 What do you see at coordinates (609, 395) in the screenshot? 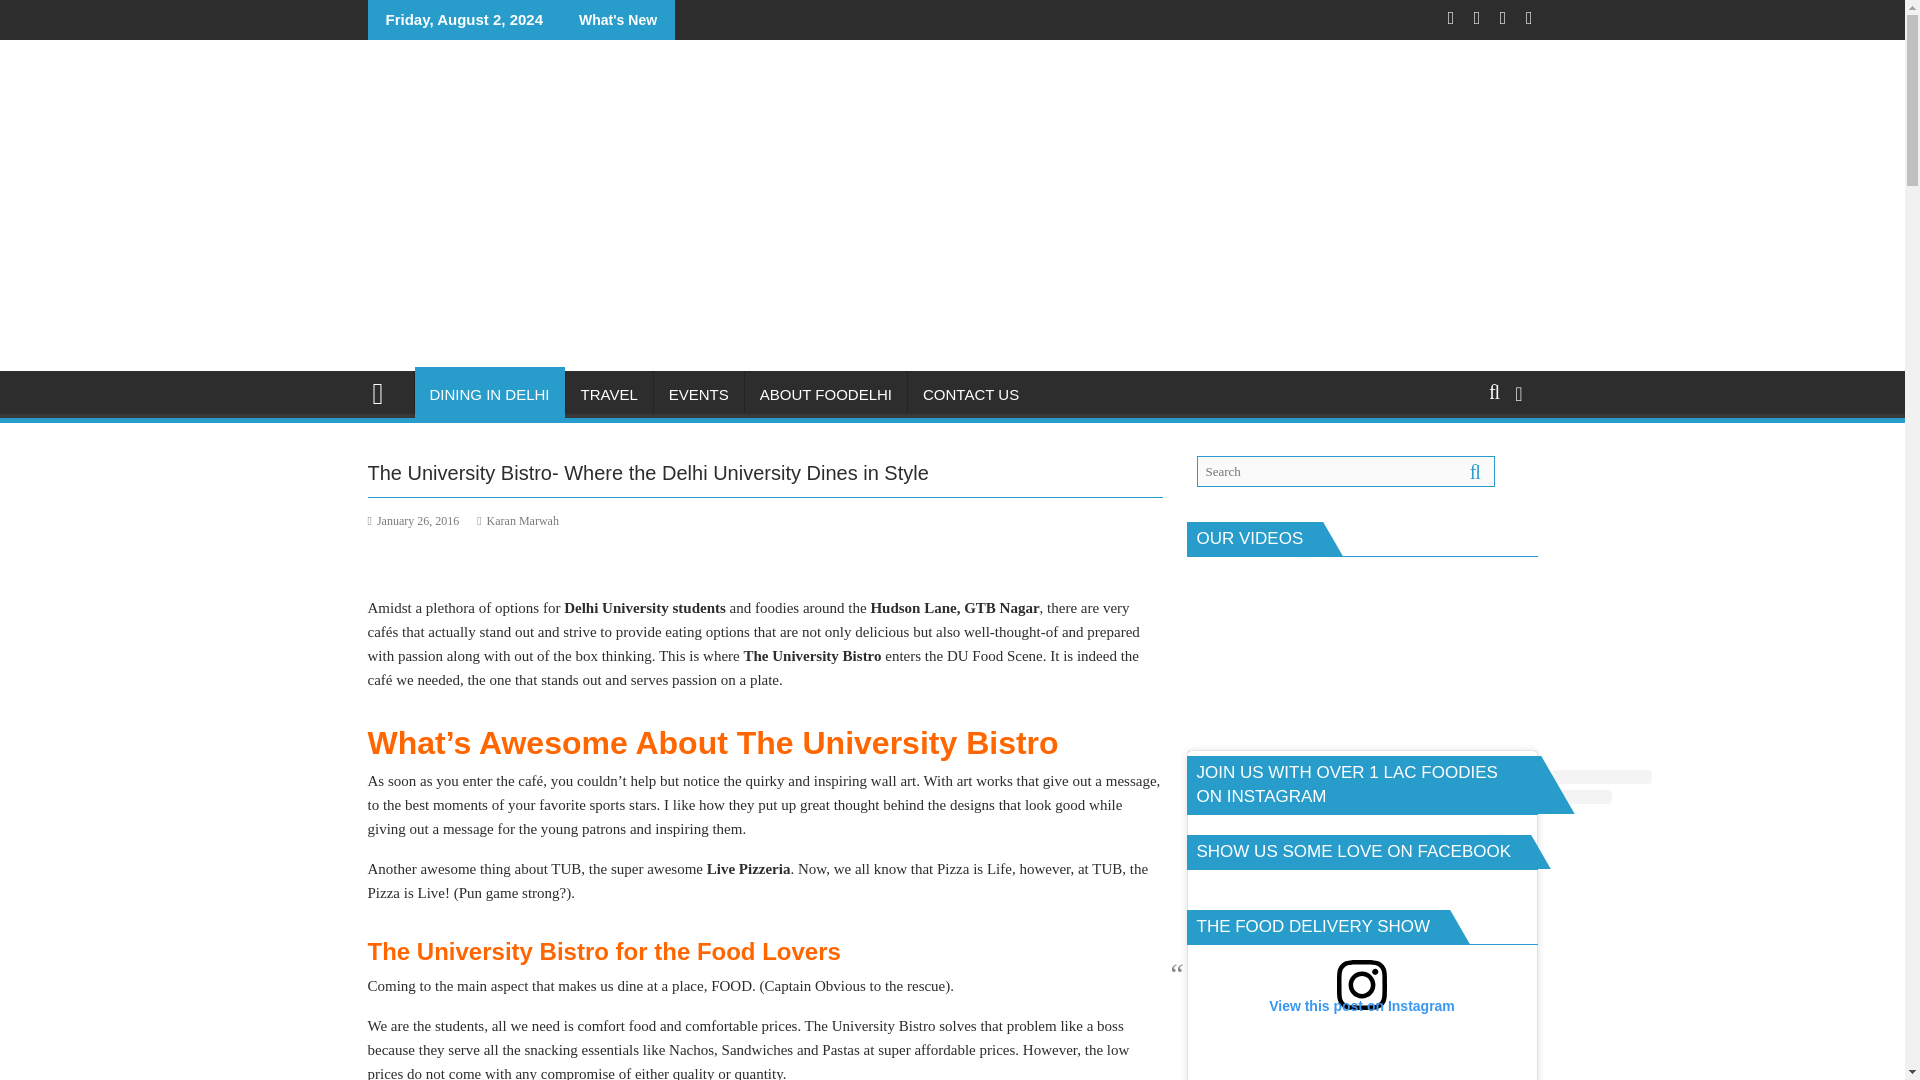
I see `TRAVEL` at bounding box center [609, 395].